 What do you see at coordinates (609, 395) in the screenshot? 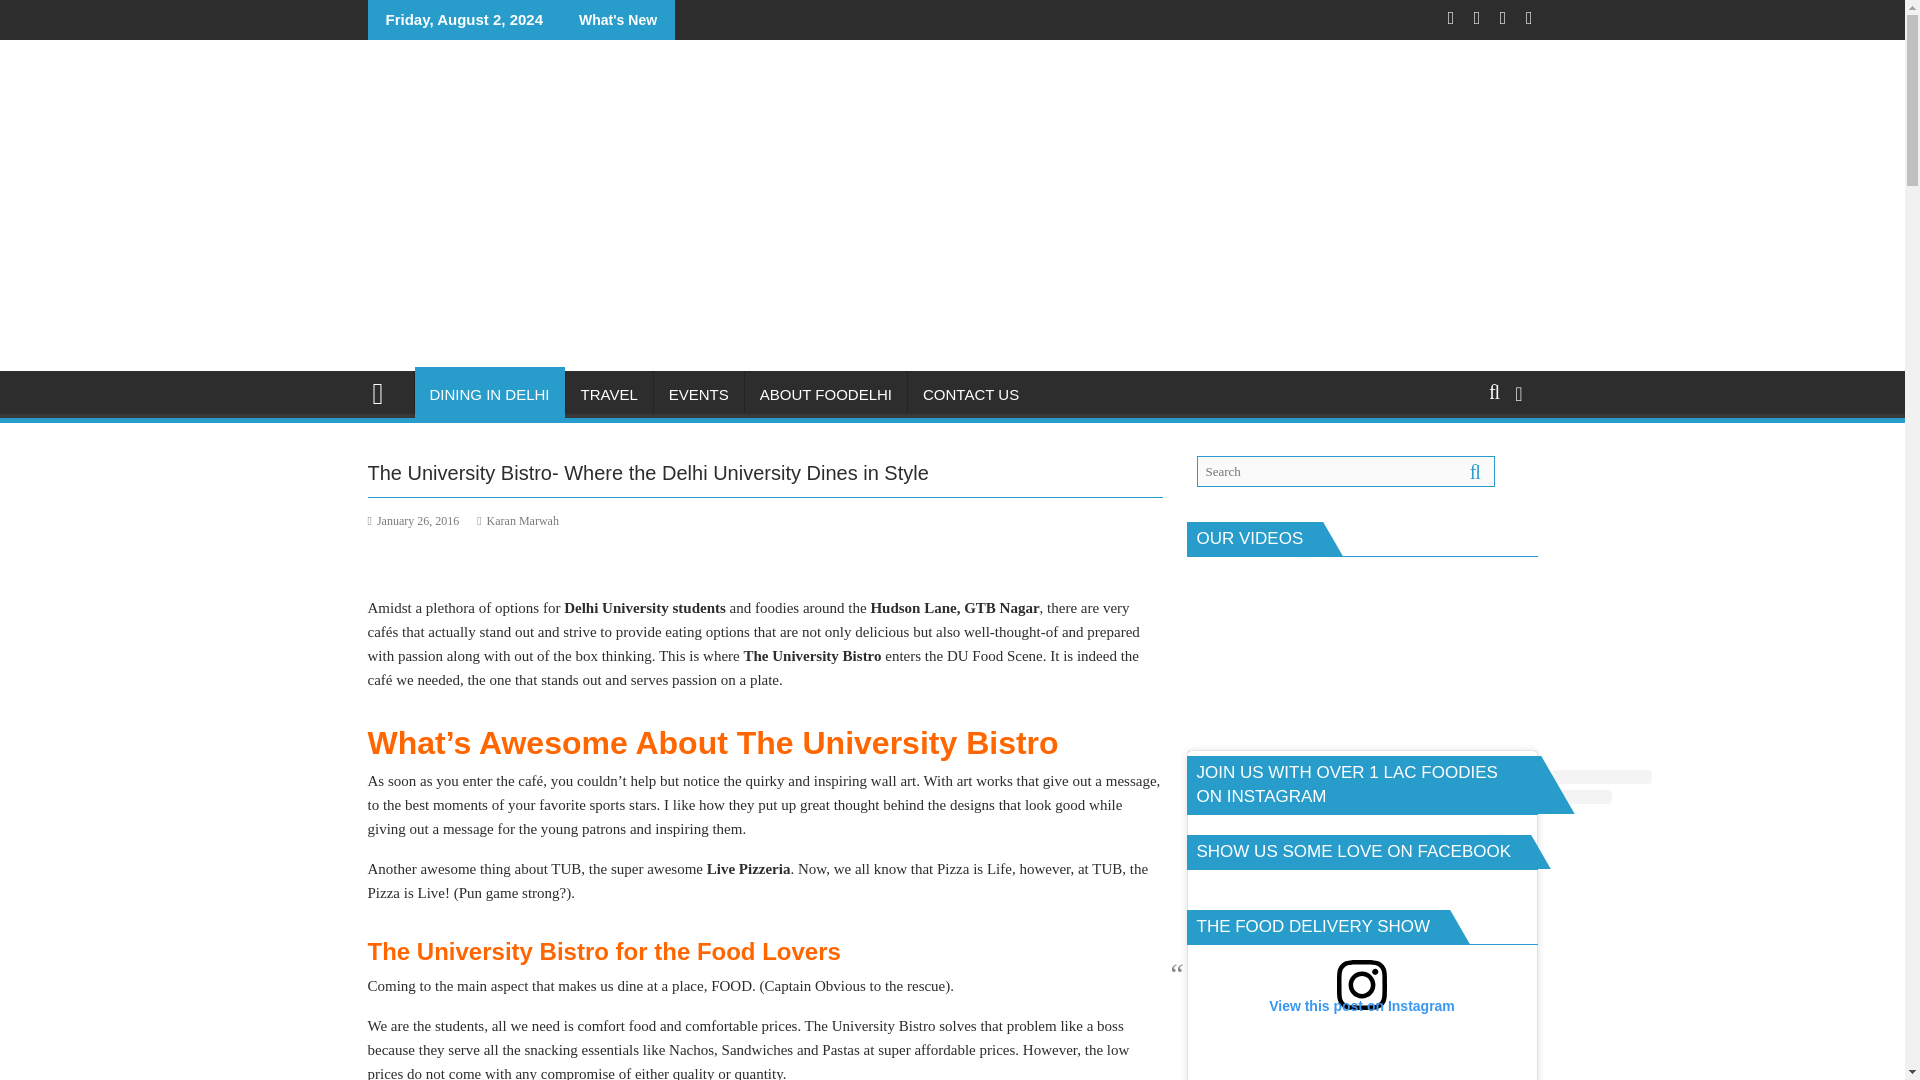
I see `TRAVEL` at bounding box center [609, 395].